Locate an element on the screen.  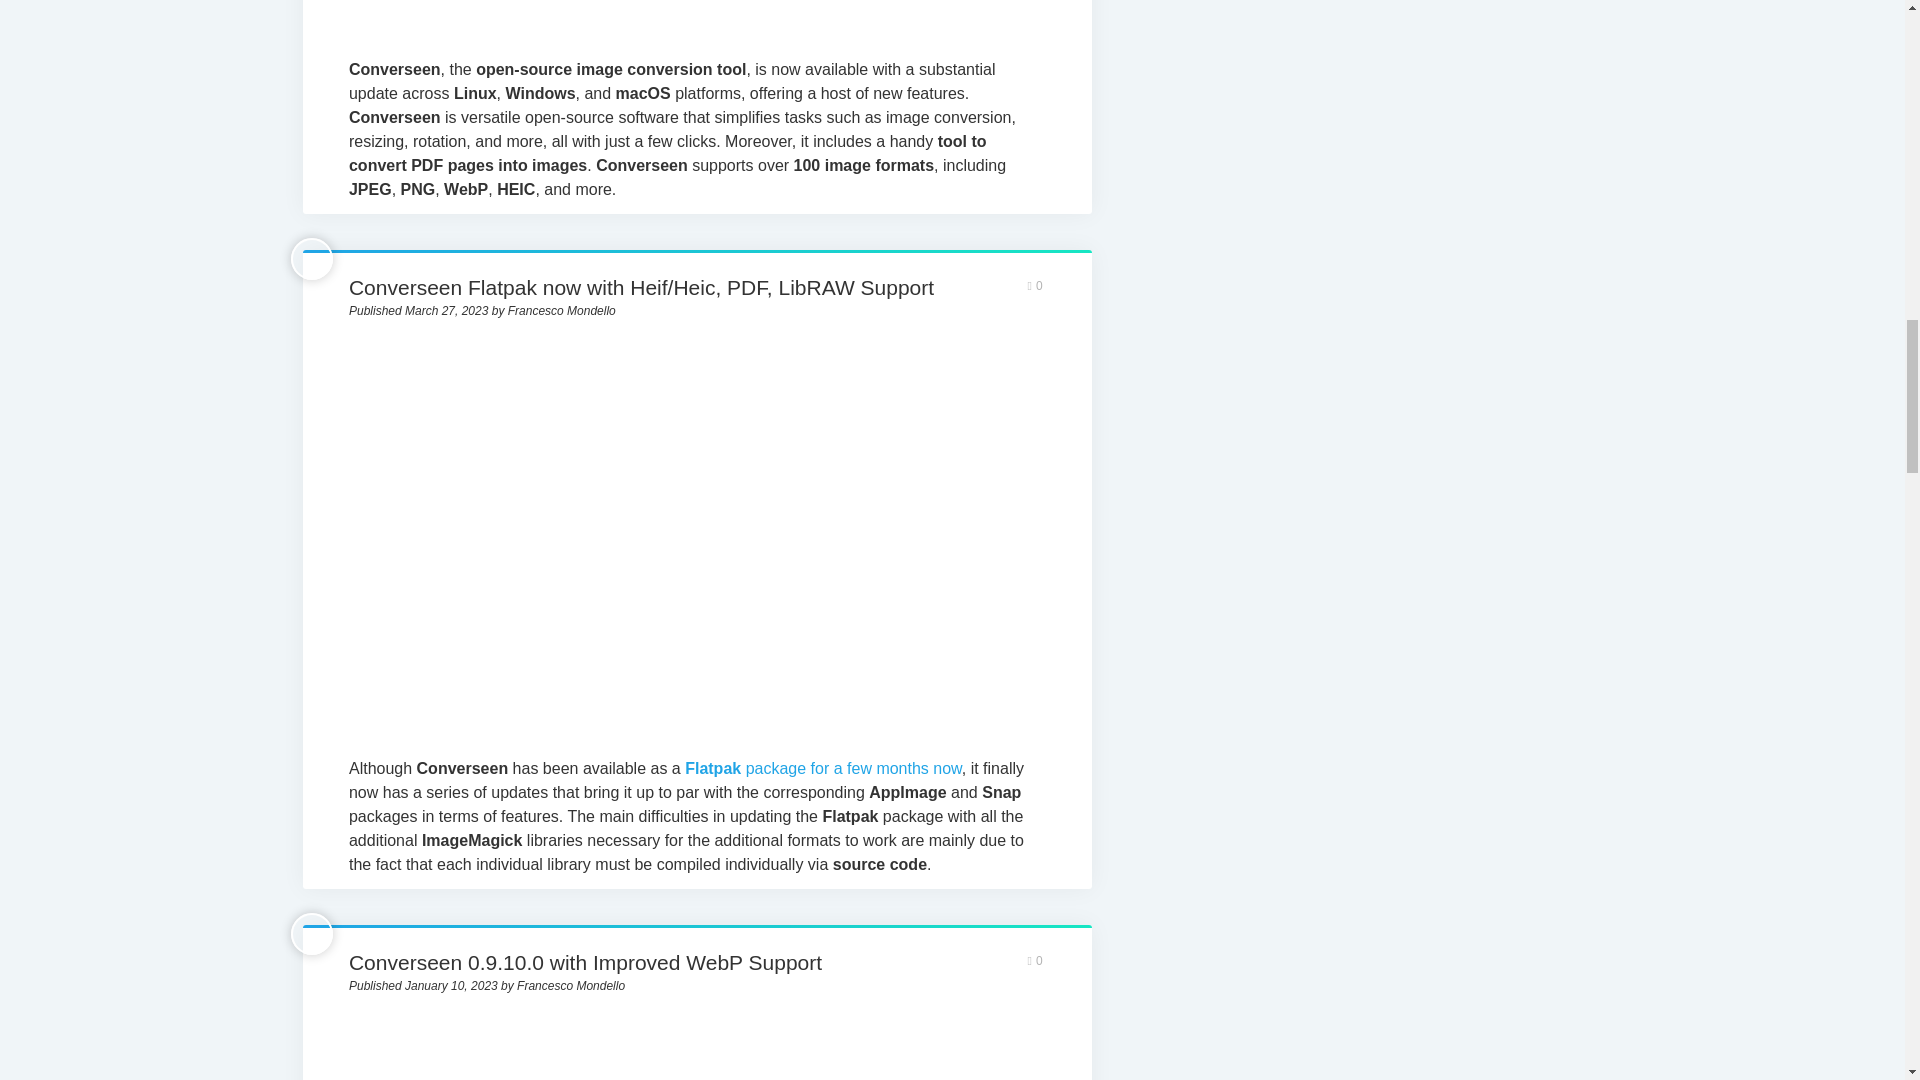
Converseen 0.9.10.0 with Improved WebP Support is located at coordinates (696, 1050).